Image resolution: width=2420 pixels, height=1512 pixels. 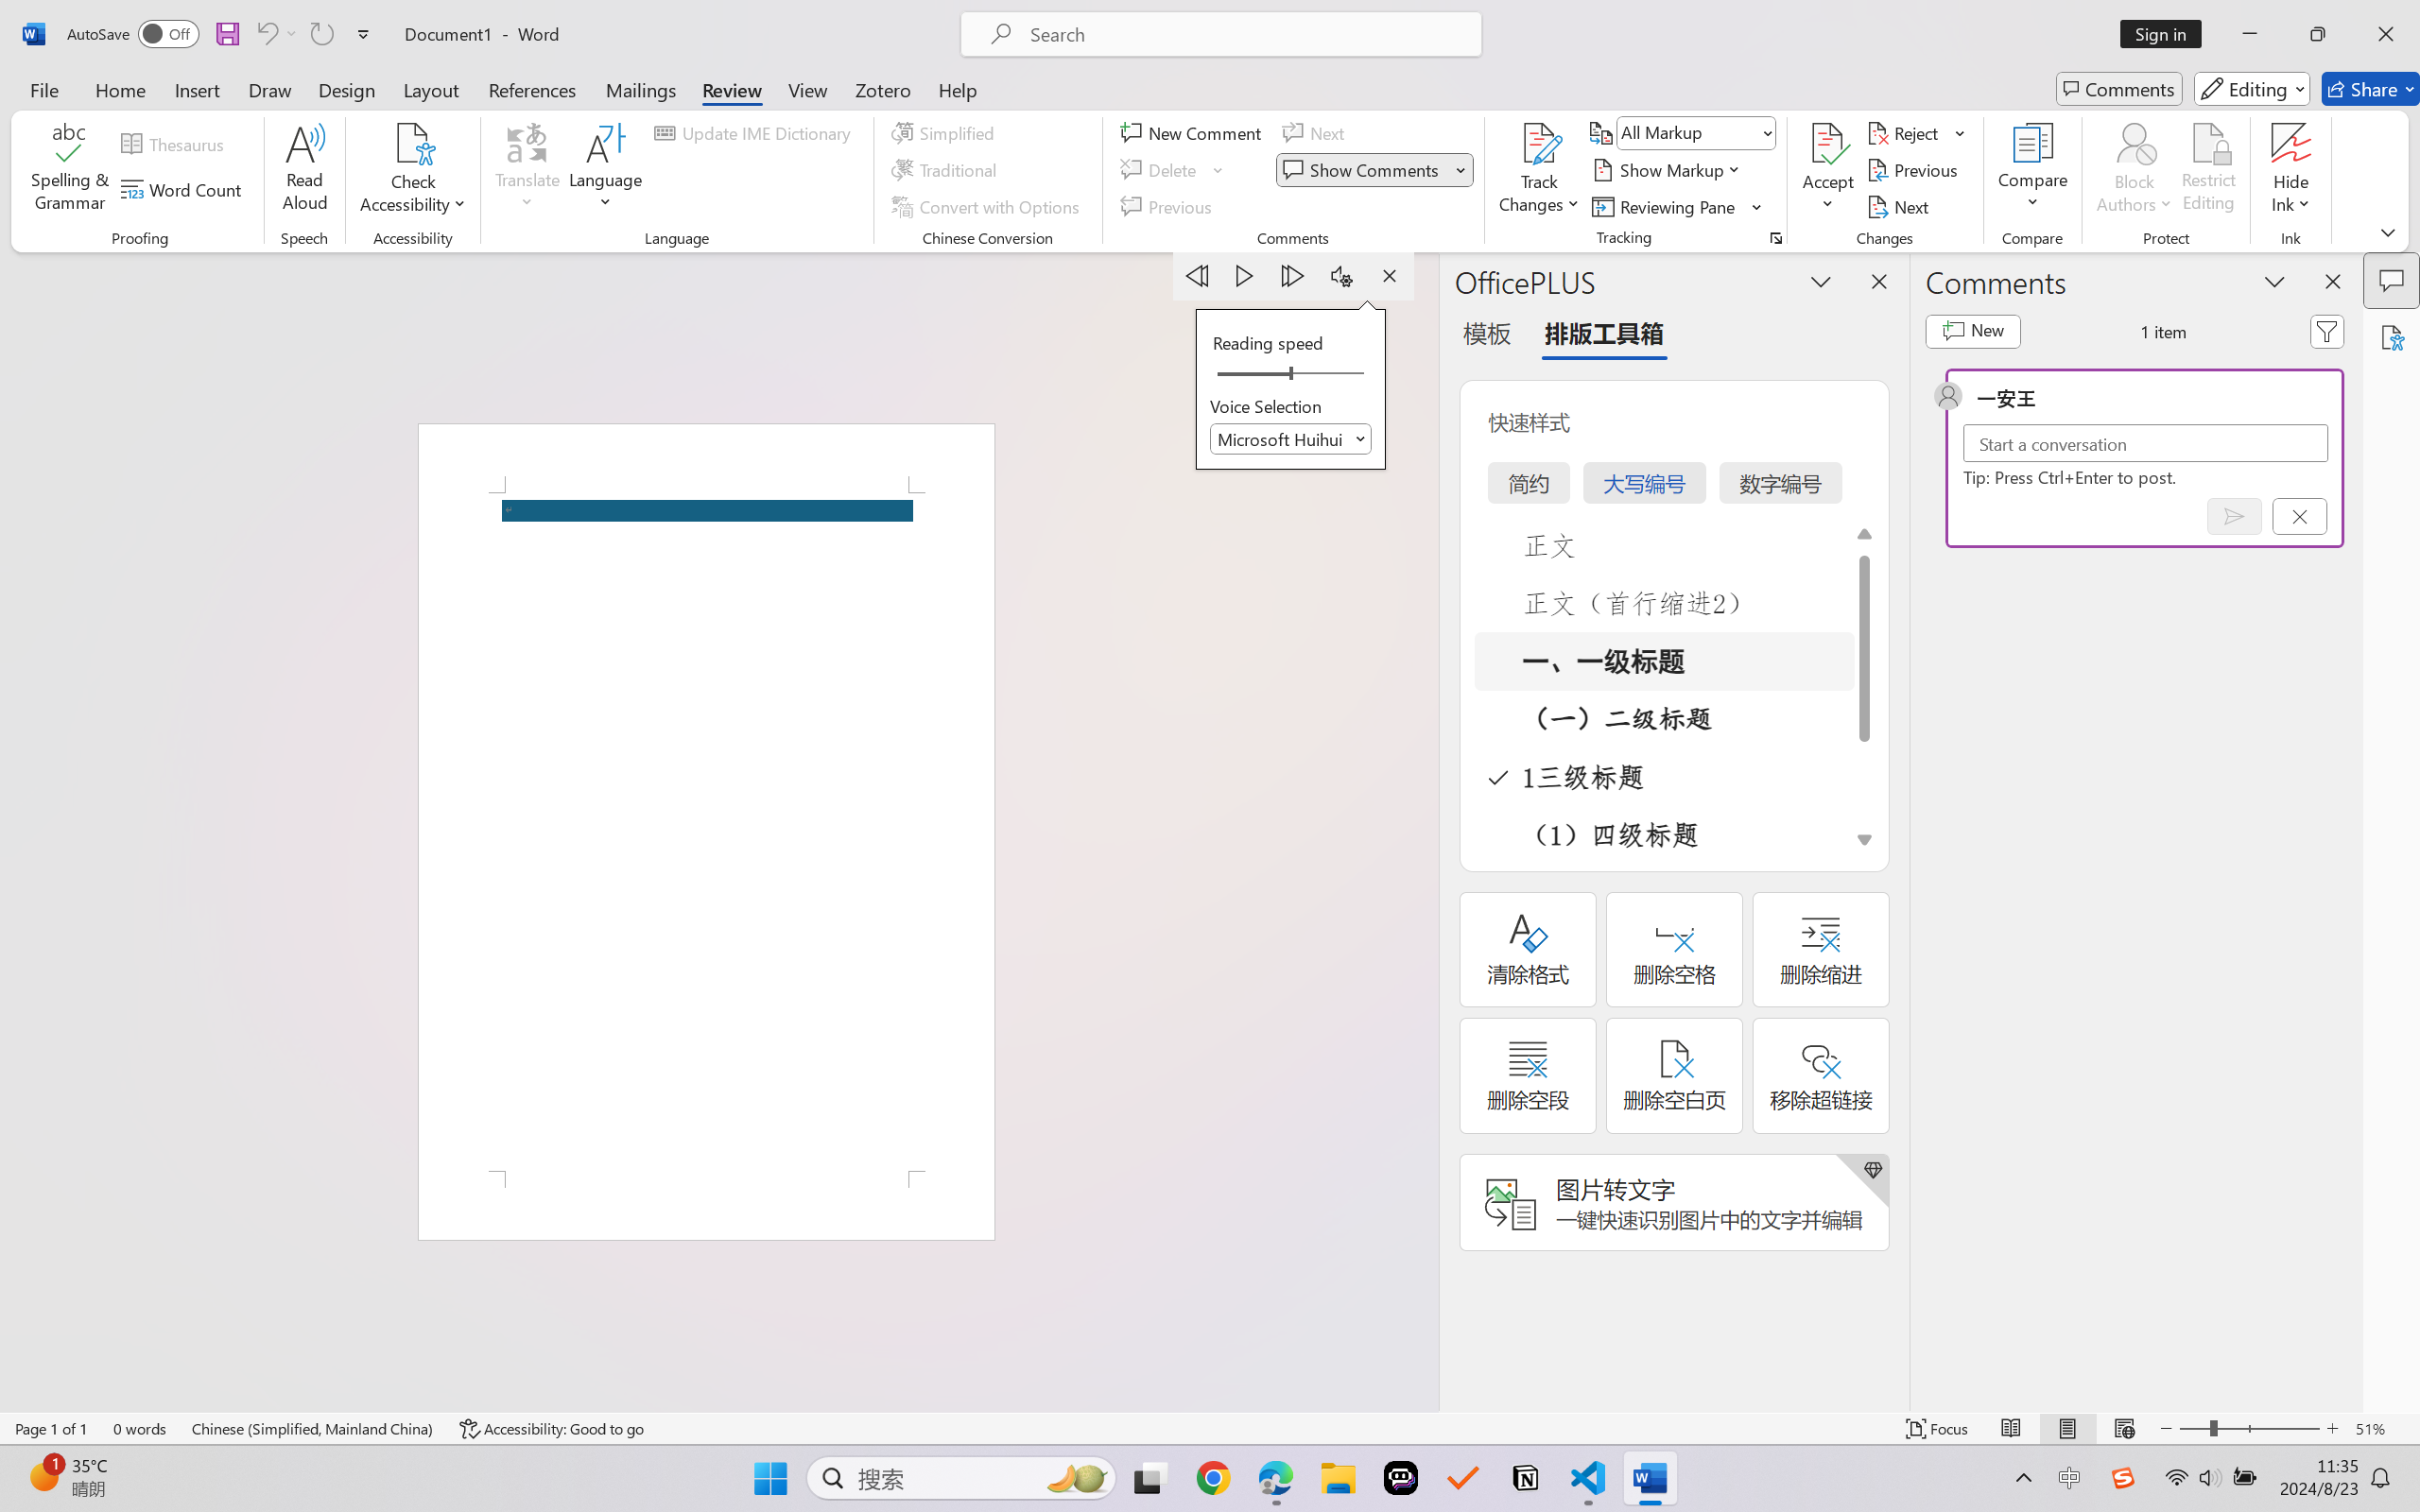 What do you see at coordinates (1333, 374) in the screenshot?
I see `Page right` at bounding box center [1333, 374].